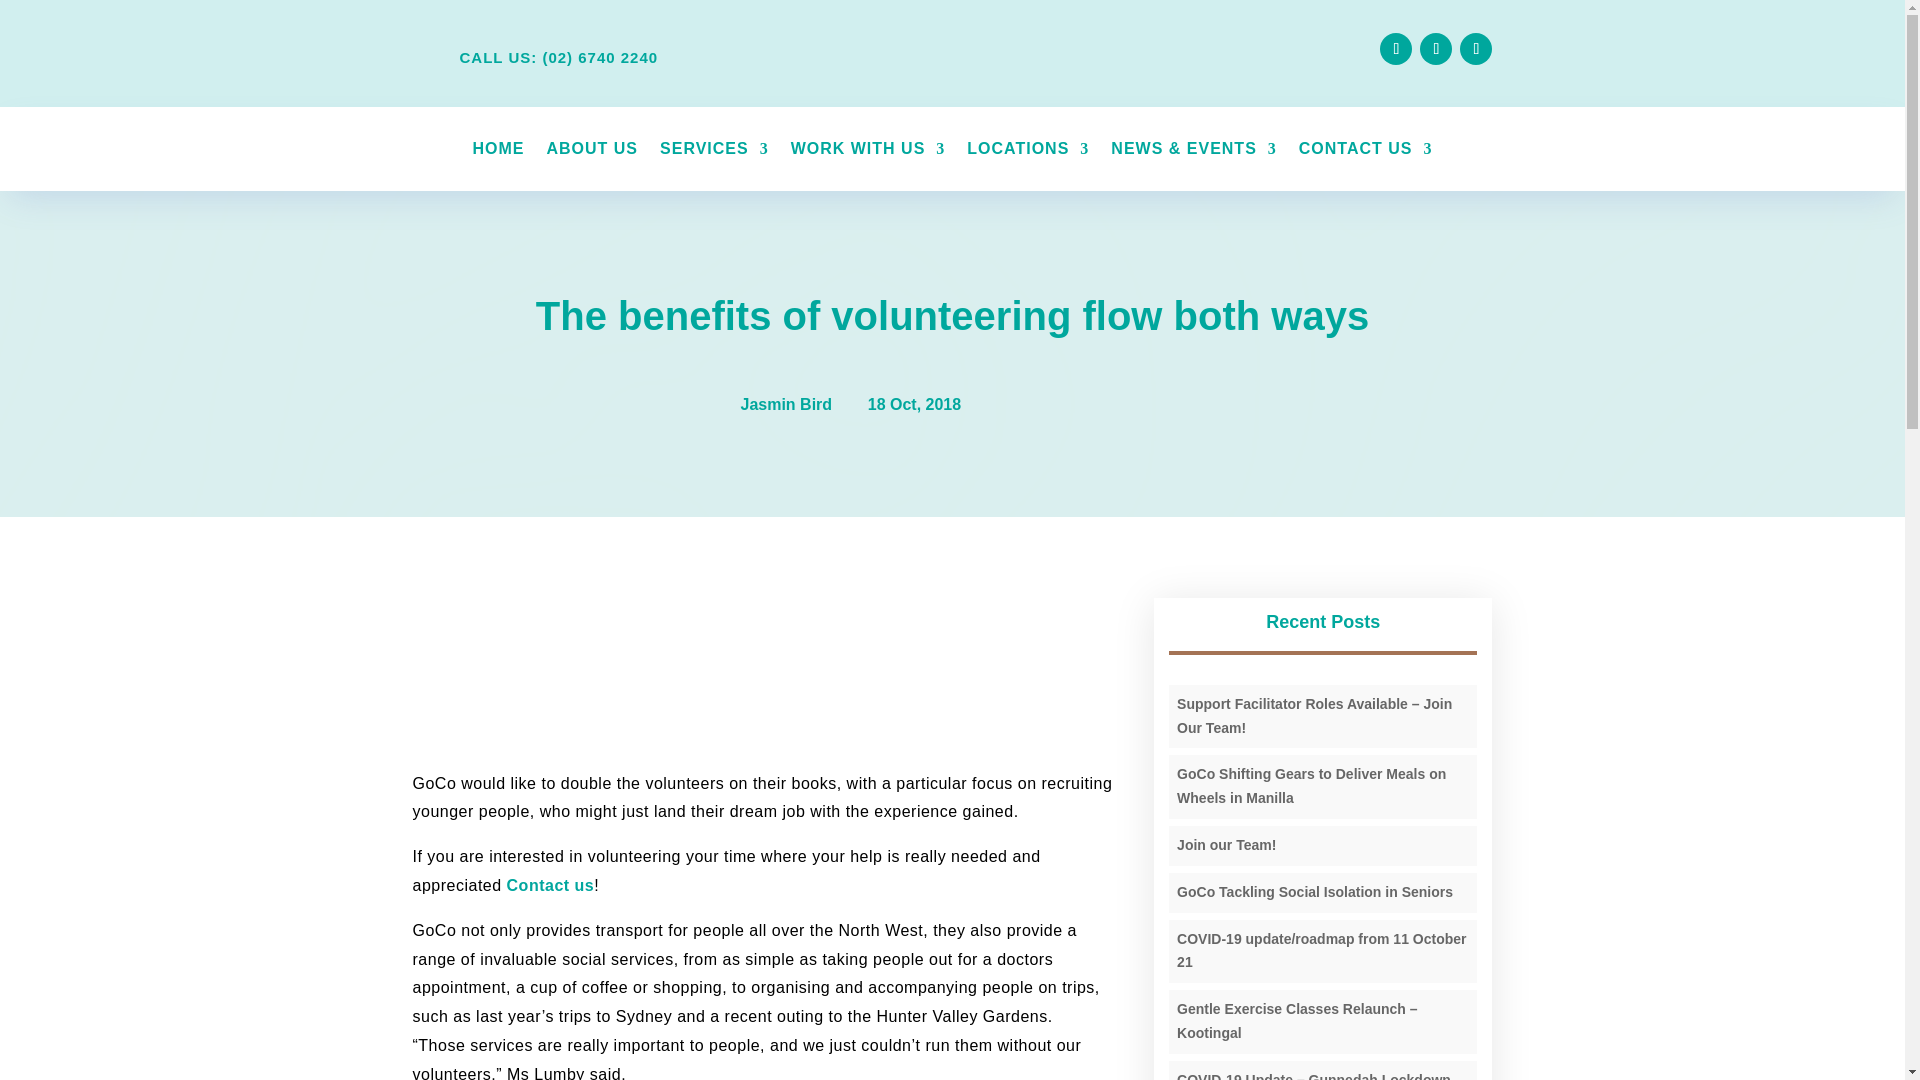  Describe the element at coordinates (1366, 152) in the screenshot. I see `CONTACT US` at that location.